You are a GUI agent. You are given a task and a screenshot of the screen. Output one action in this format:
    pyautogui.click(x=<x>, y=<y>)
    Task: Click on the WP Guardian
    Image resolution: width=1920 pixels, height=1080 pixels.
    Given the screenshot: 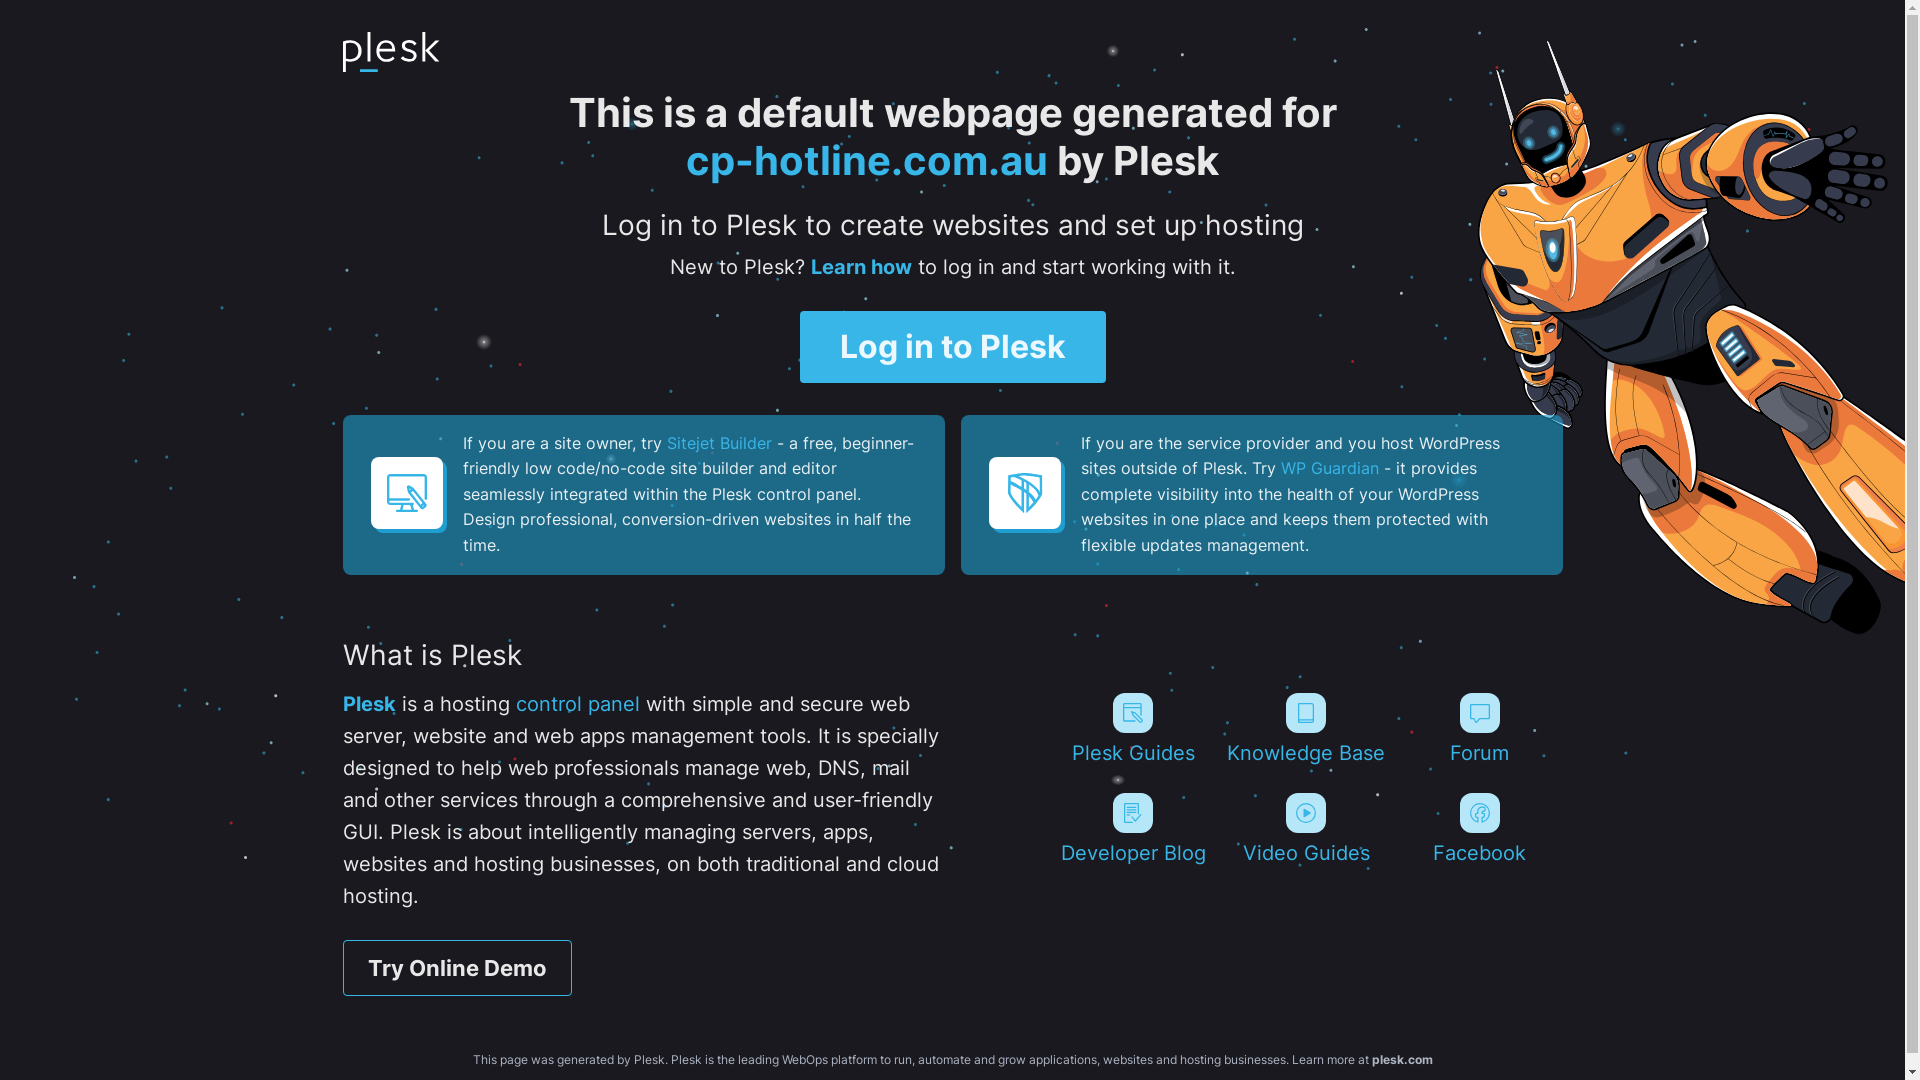 What is the action you would take?
    pyautogui.click(x=1329, y=468)
    